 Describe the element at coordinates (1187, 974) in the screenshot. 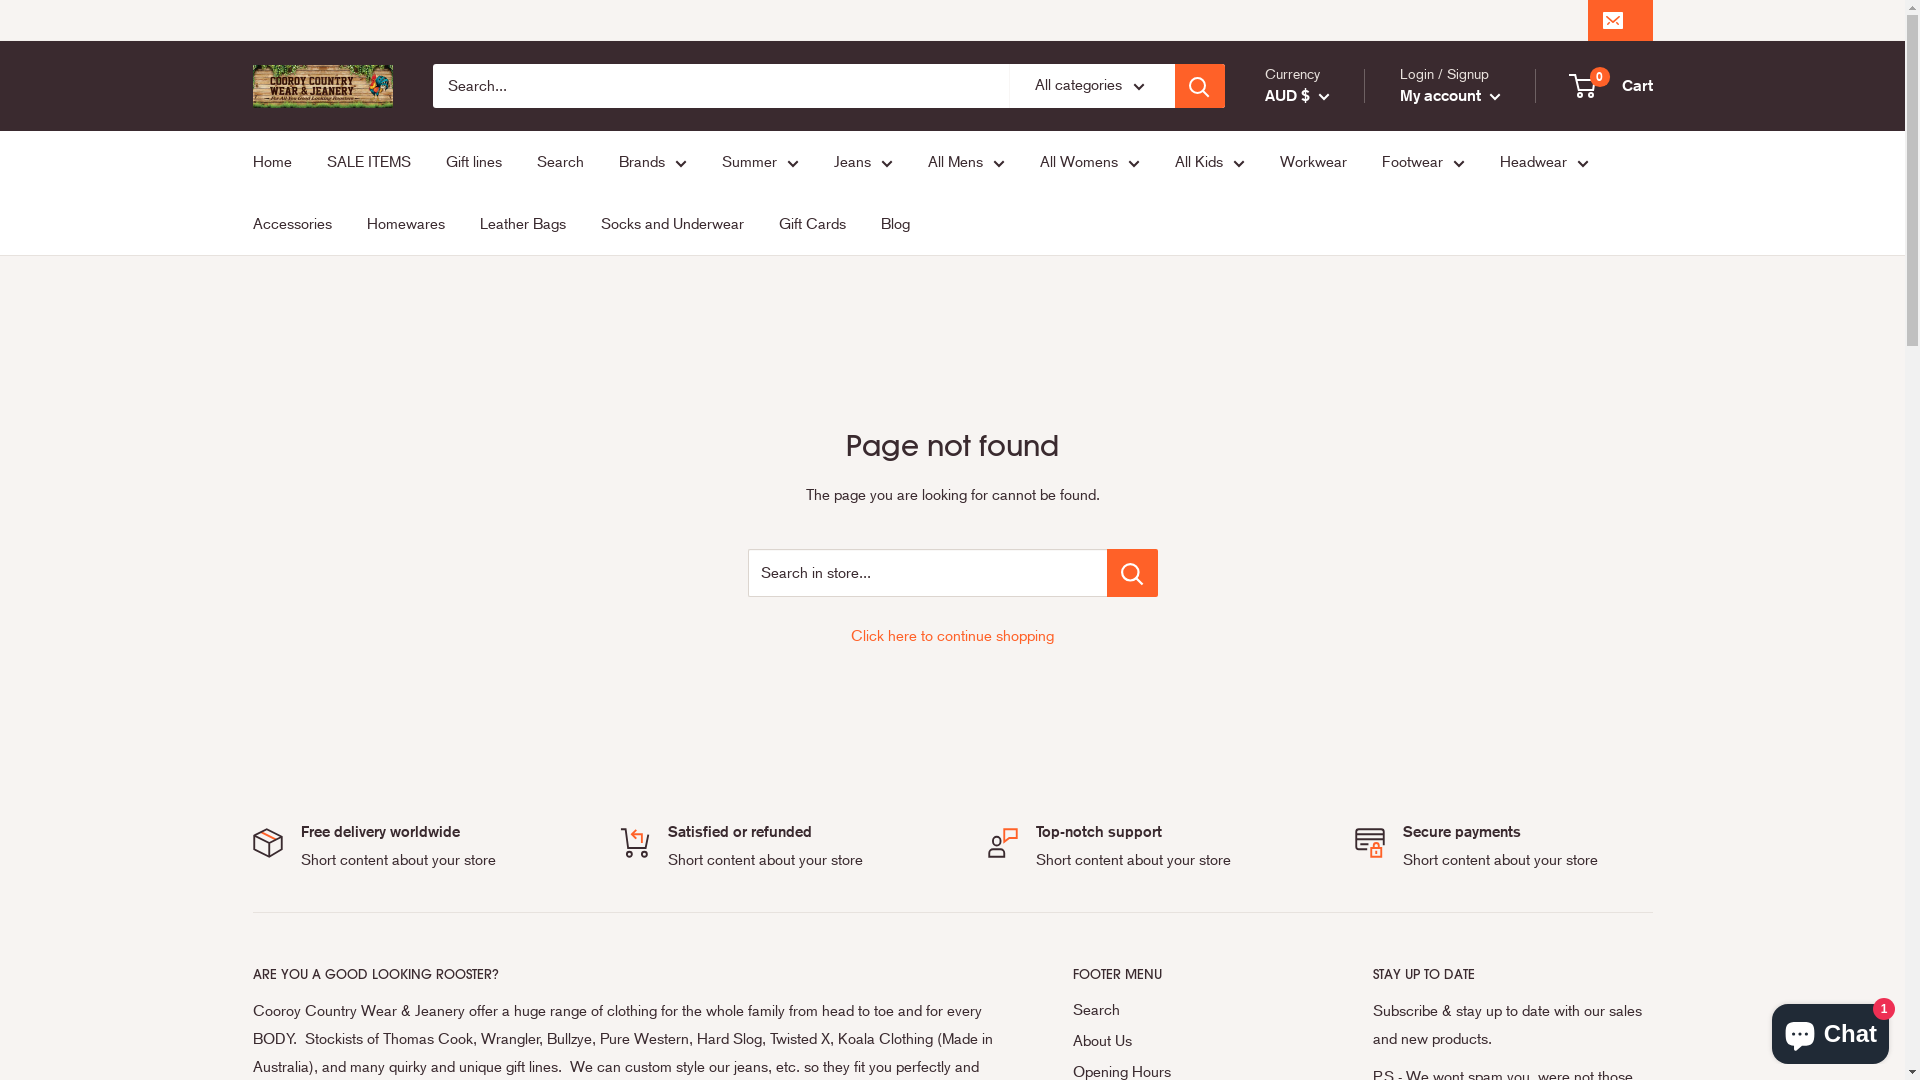

I see `FOOTER MENU` at that location.